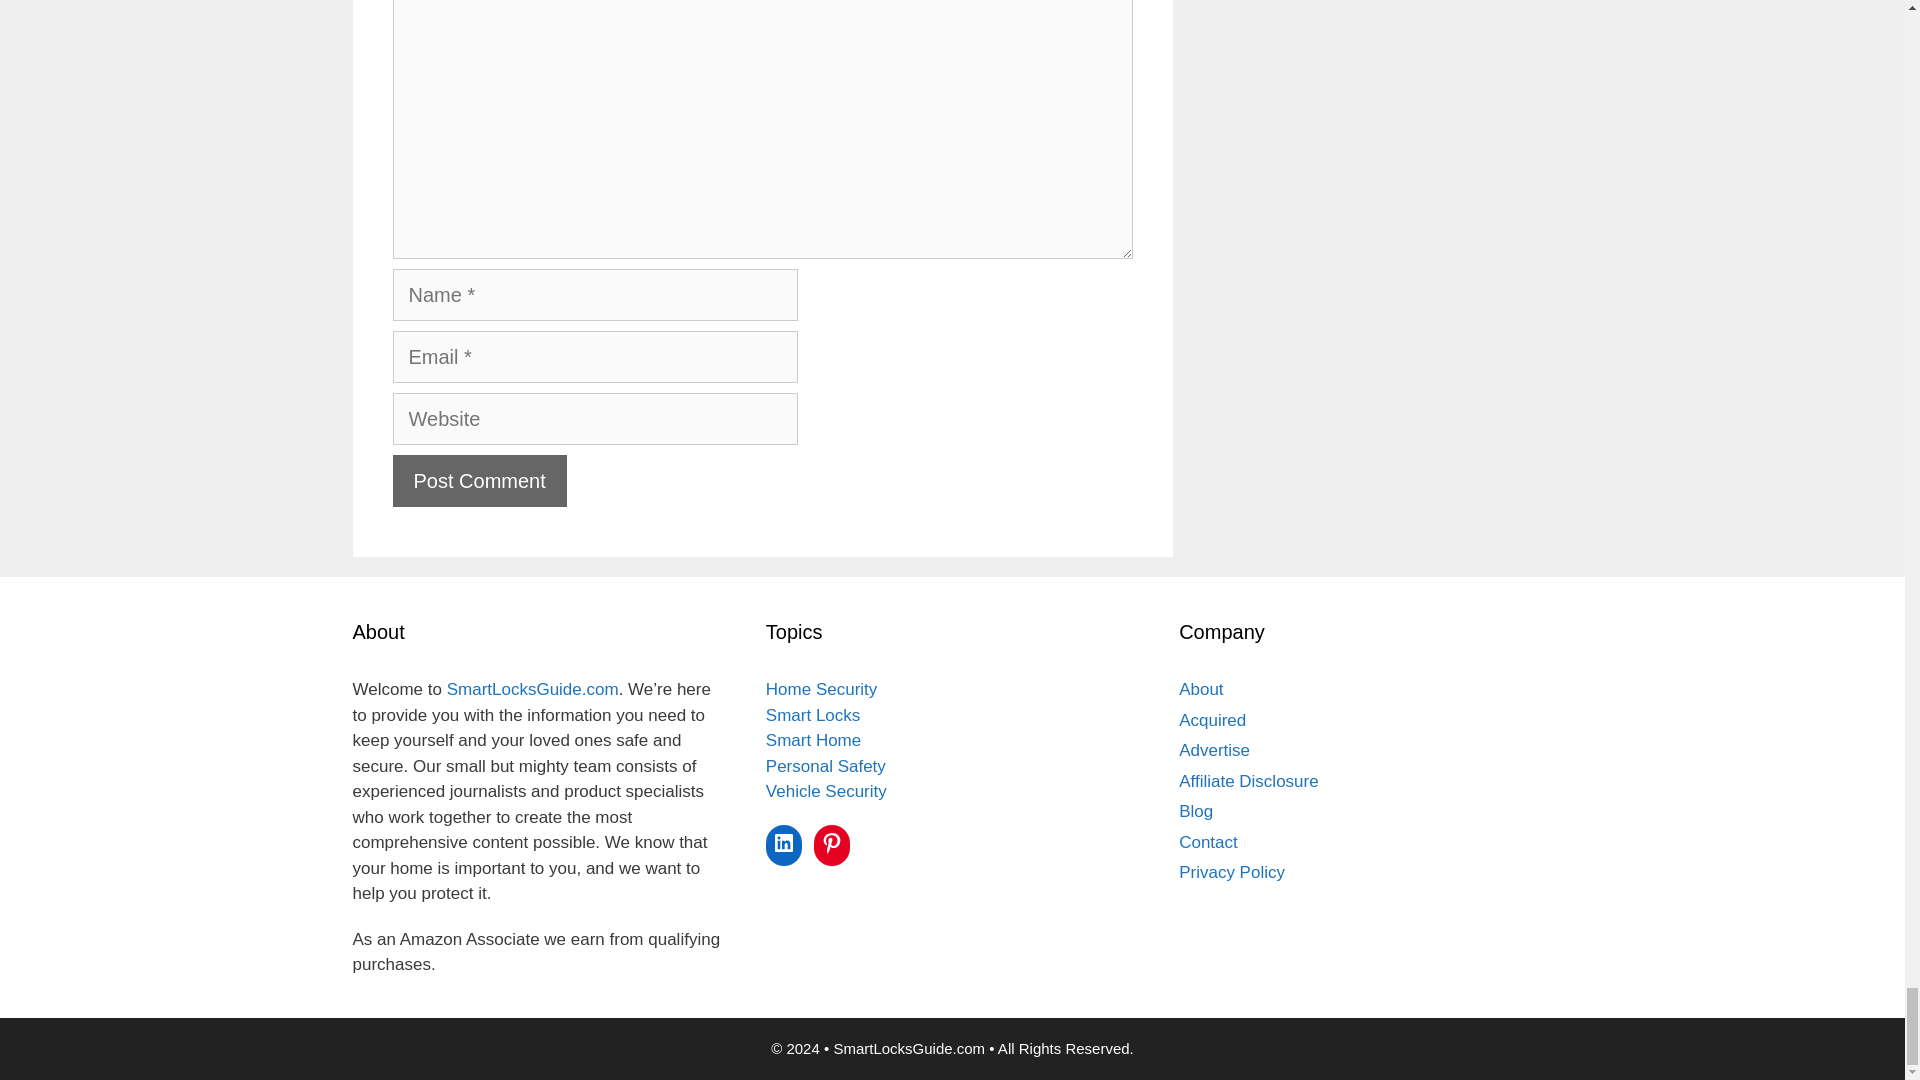 This screenshot has height=1080, width=1920. What do you see at coordinates (478, 480) in the screenshot?
I see `Post Comment` at bounding box center [478, 480].